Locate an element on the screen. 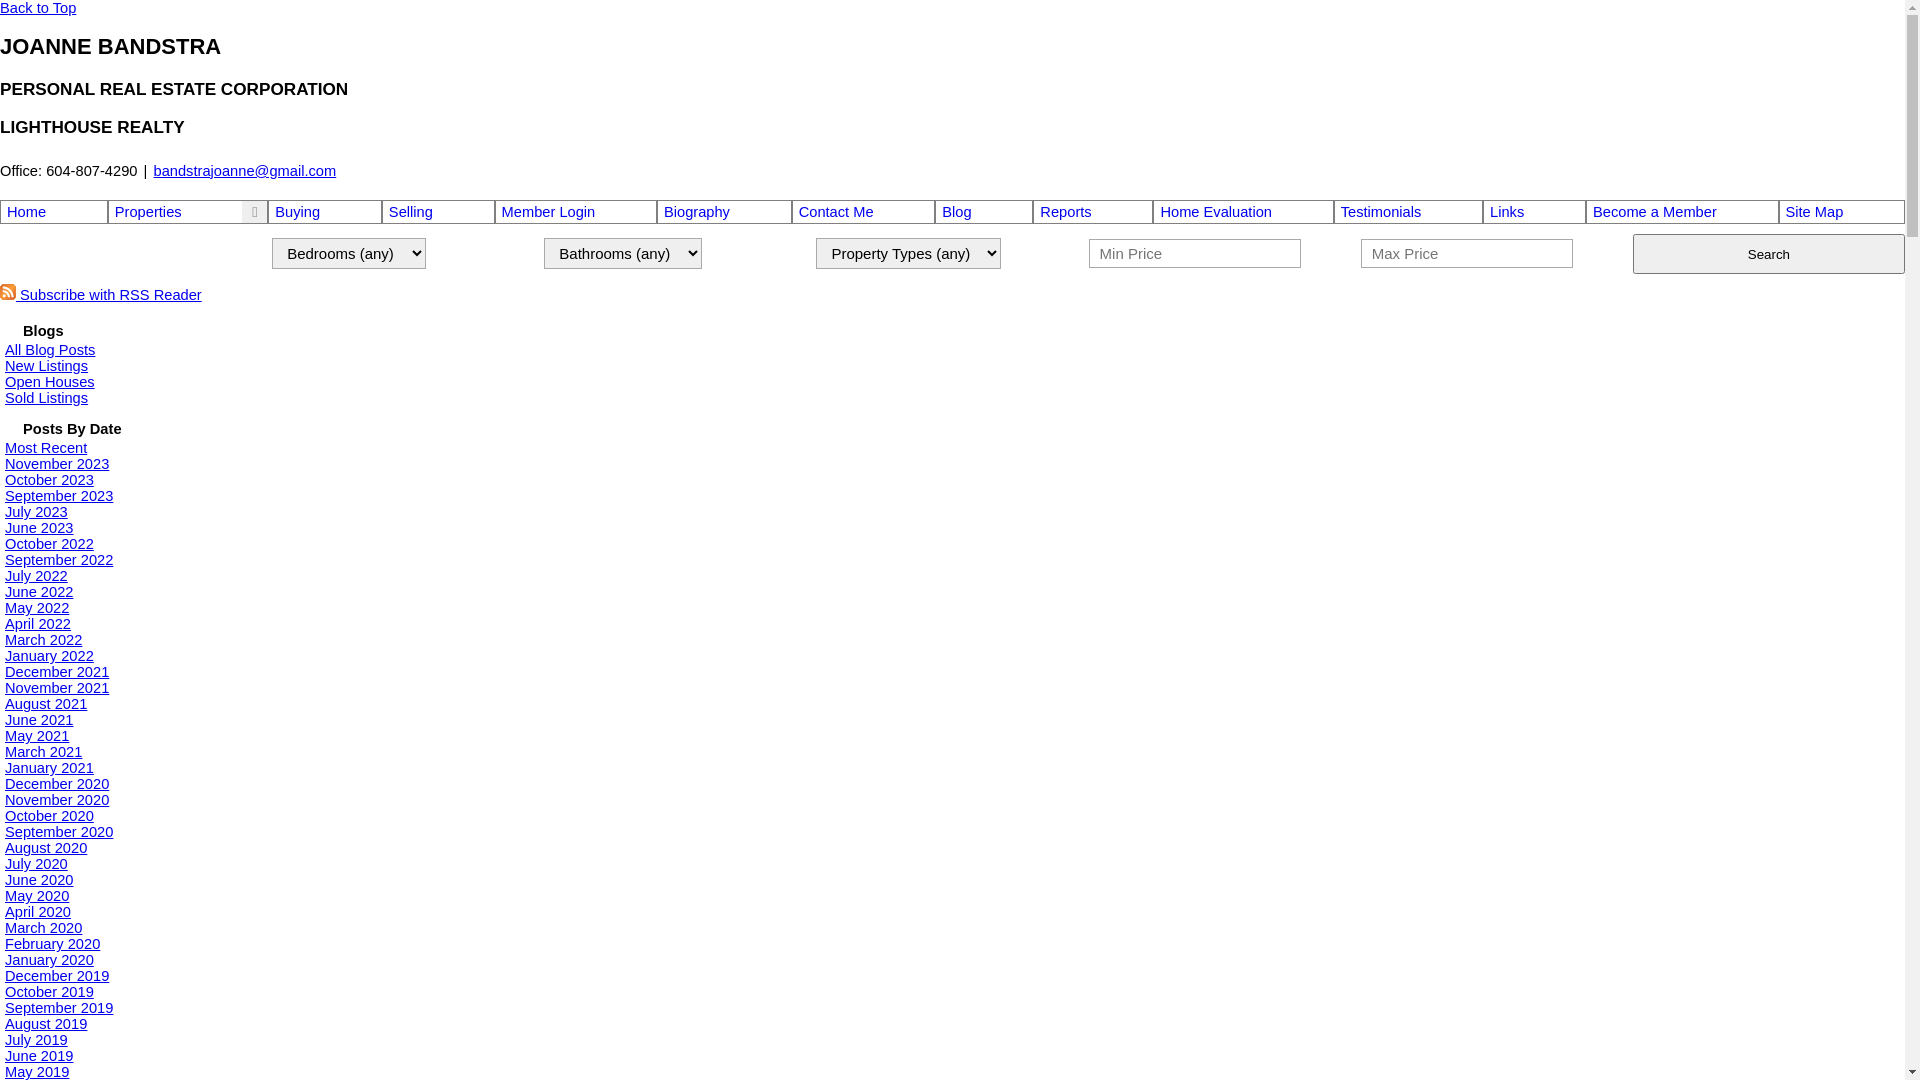 The height and width of the screenshot is (1080, 1920). Become a Member is located at coordinates (1682, 212).